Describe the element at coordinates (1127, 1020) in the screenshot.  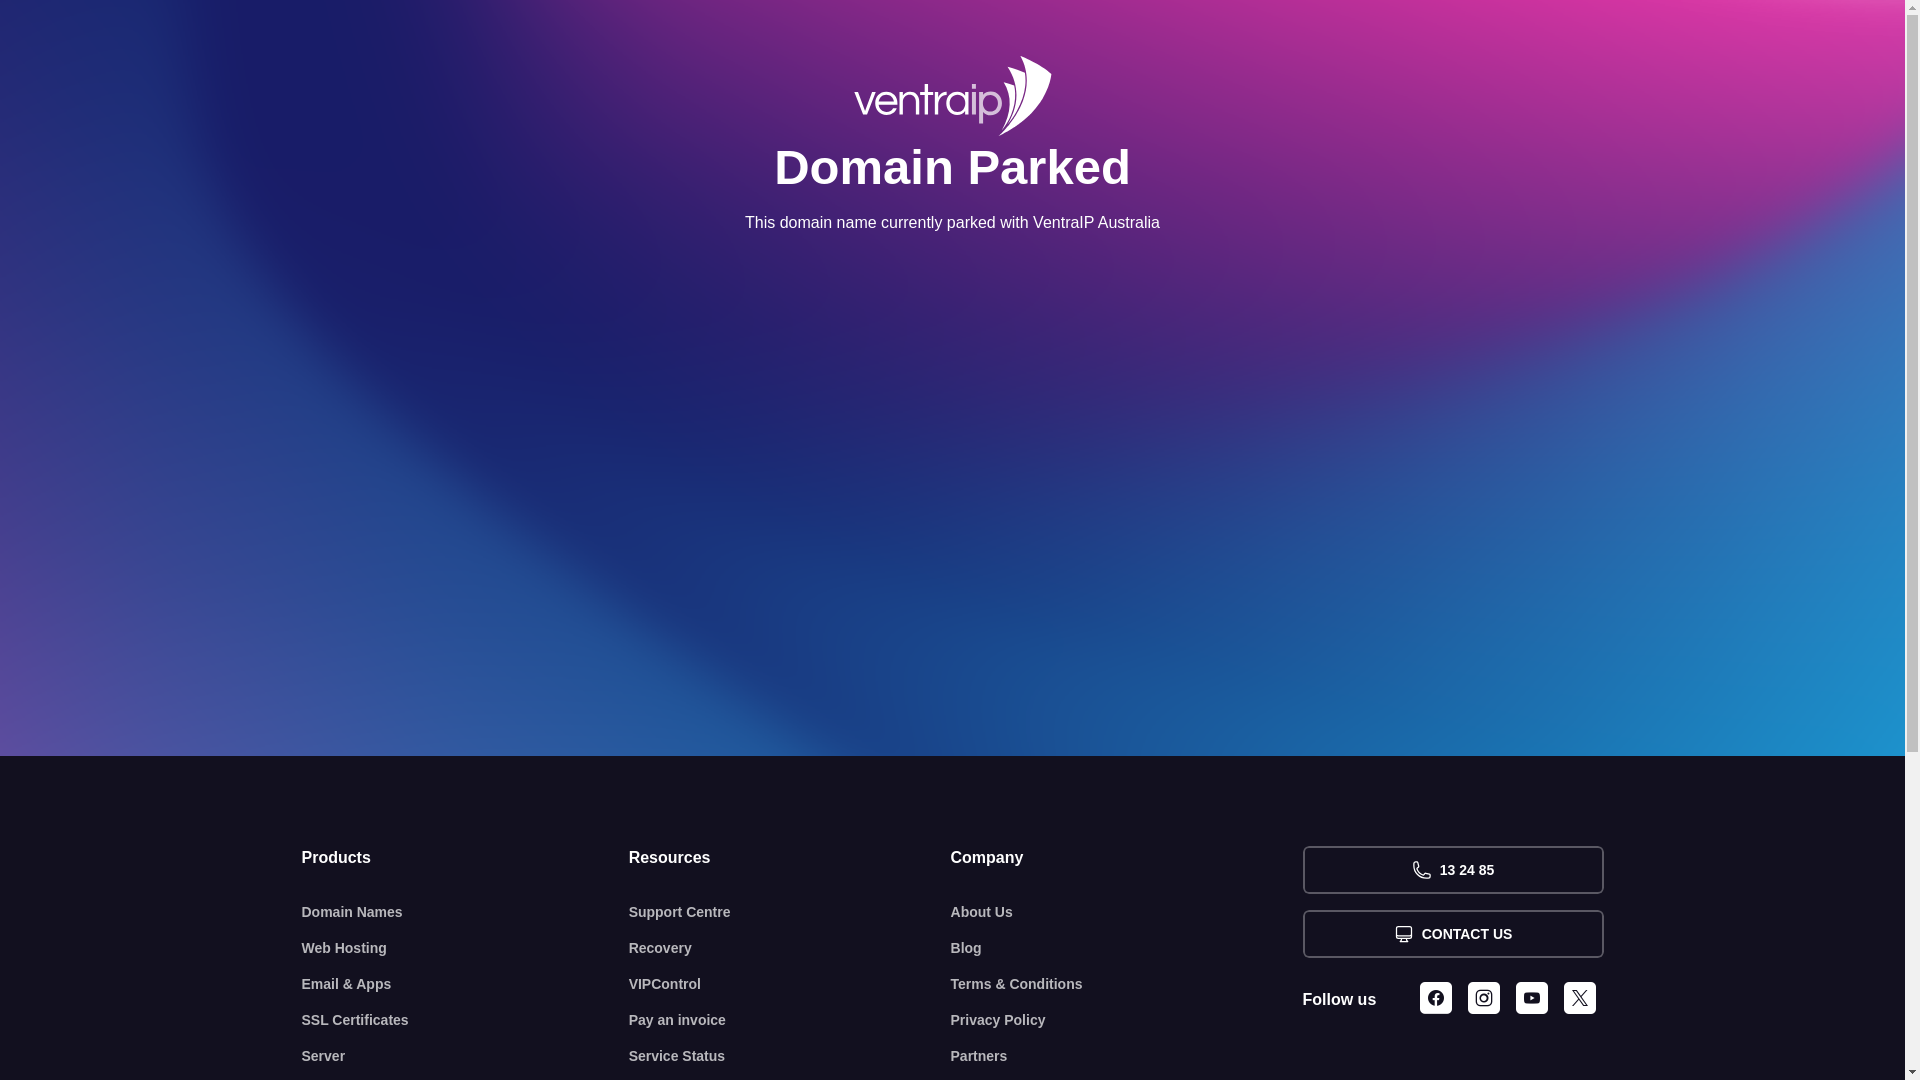
I see `Privacy Policy` at that location.